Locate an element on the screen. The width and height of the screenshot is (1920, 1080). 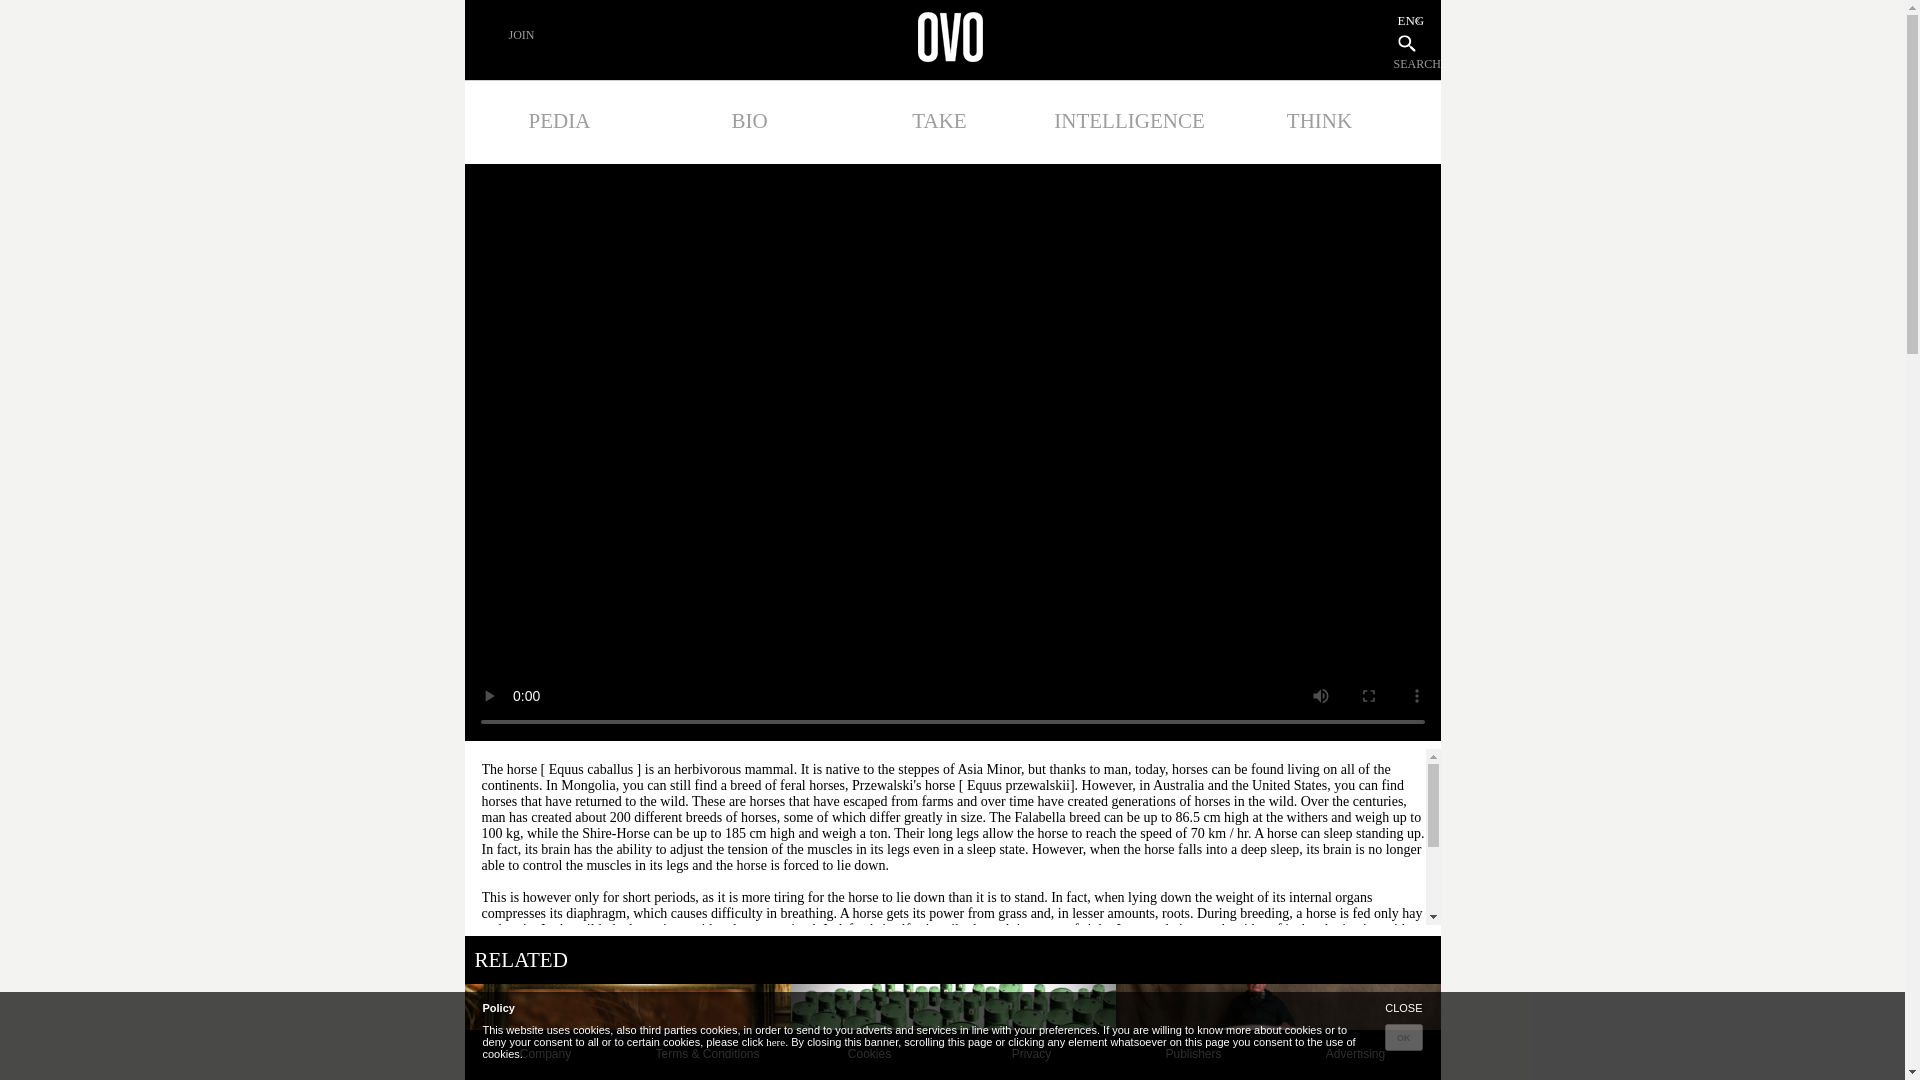
INTELLIGENCE is located at coordinates (1129, 120).